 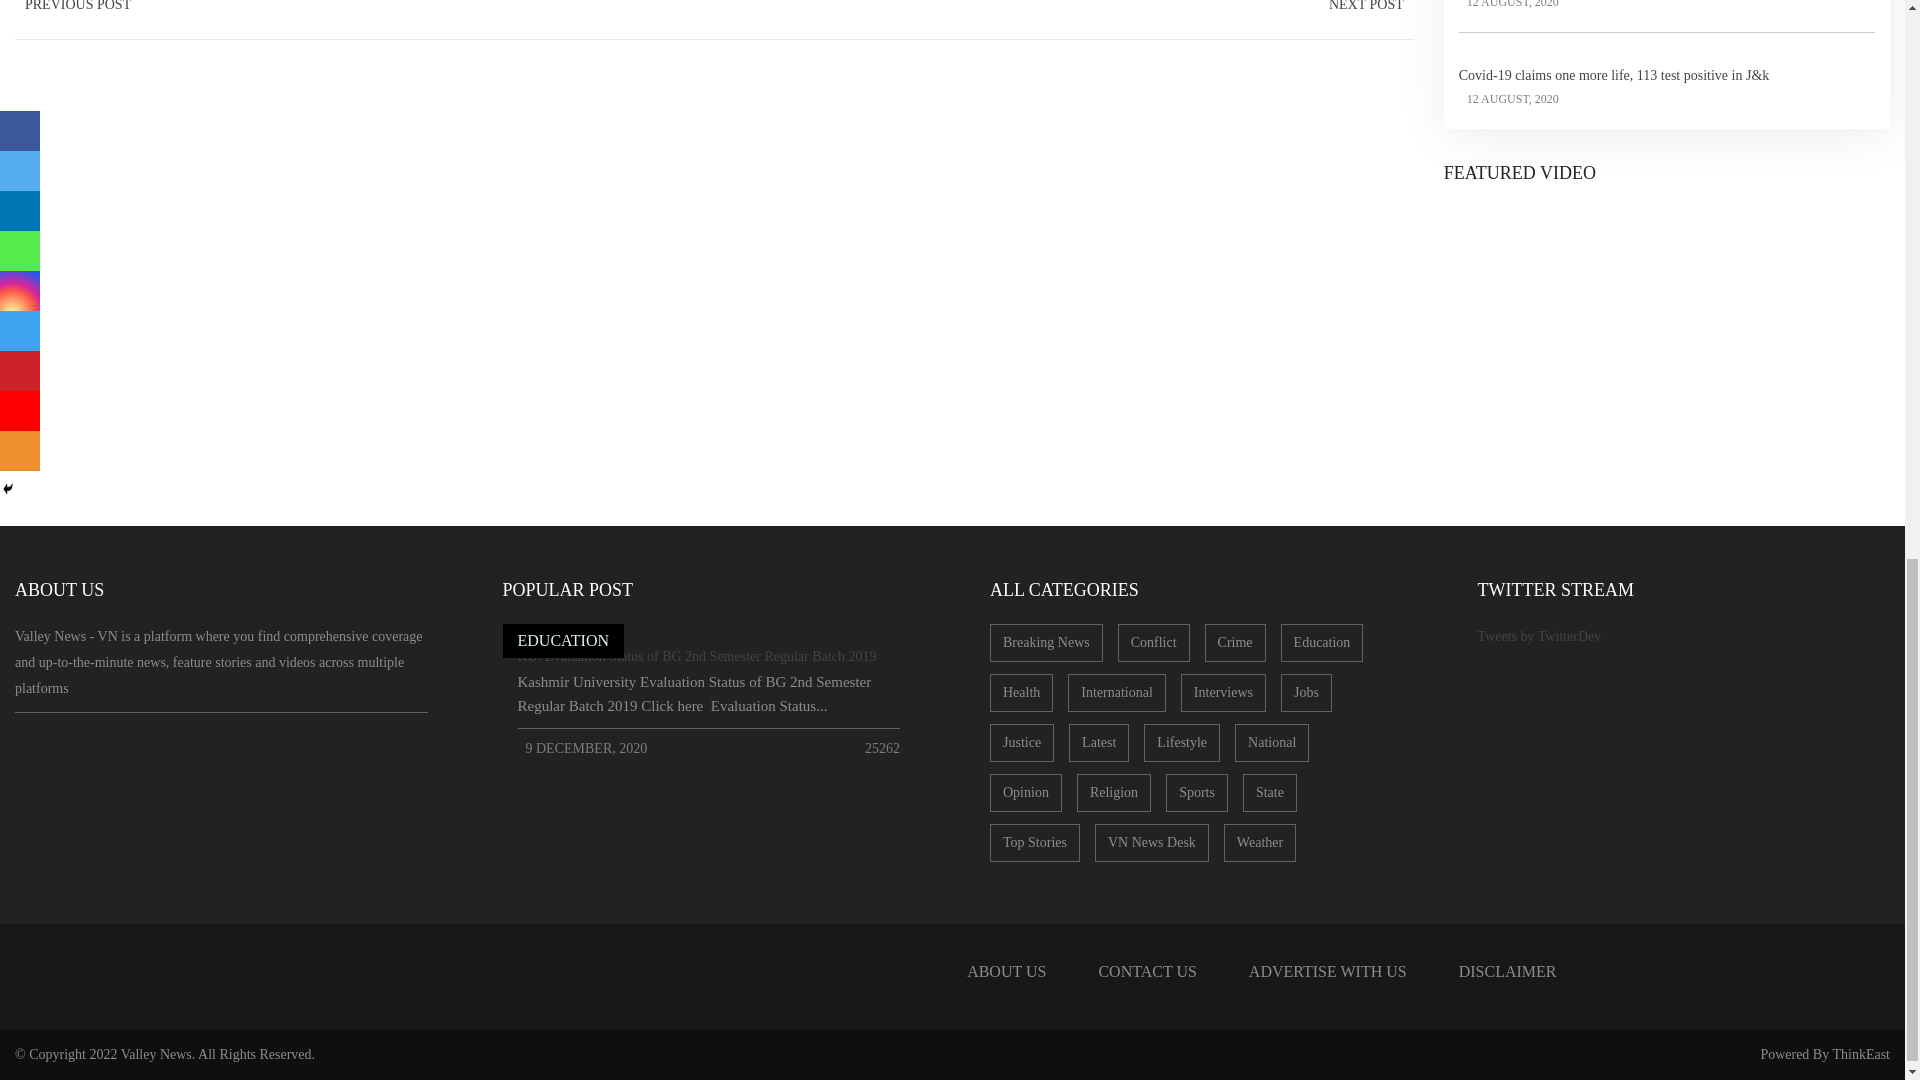 What do you see at coordinates (1116, 692) in the screenshot?
I see `International` at bounding box center [1116, 692].